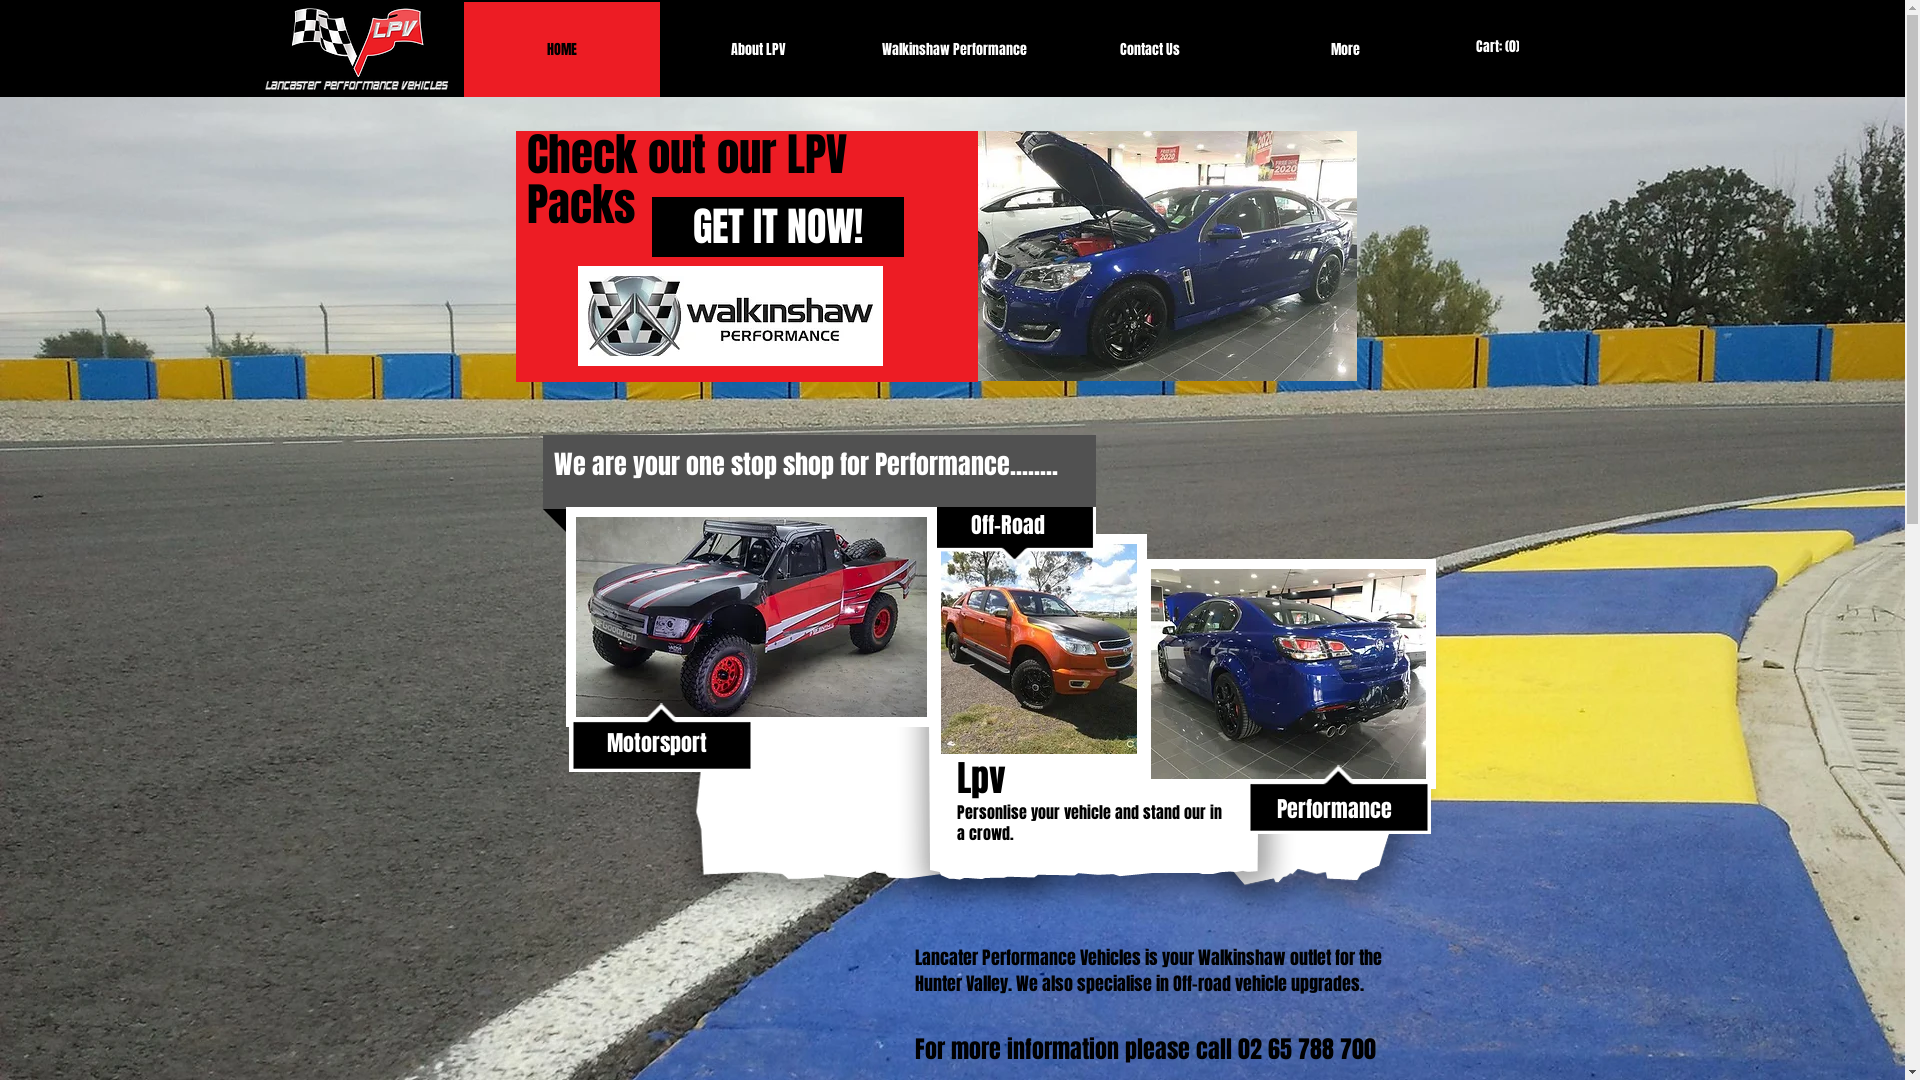 The image size is (1920, 1080). Describe the element at coordinates (1038, 649) in the screenshot. I see `10423761_757706844250280_1829281394589105165_n.jpg` at that location.